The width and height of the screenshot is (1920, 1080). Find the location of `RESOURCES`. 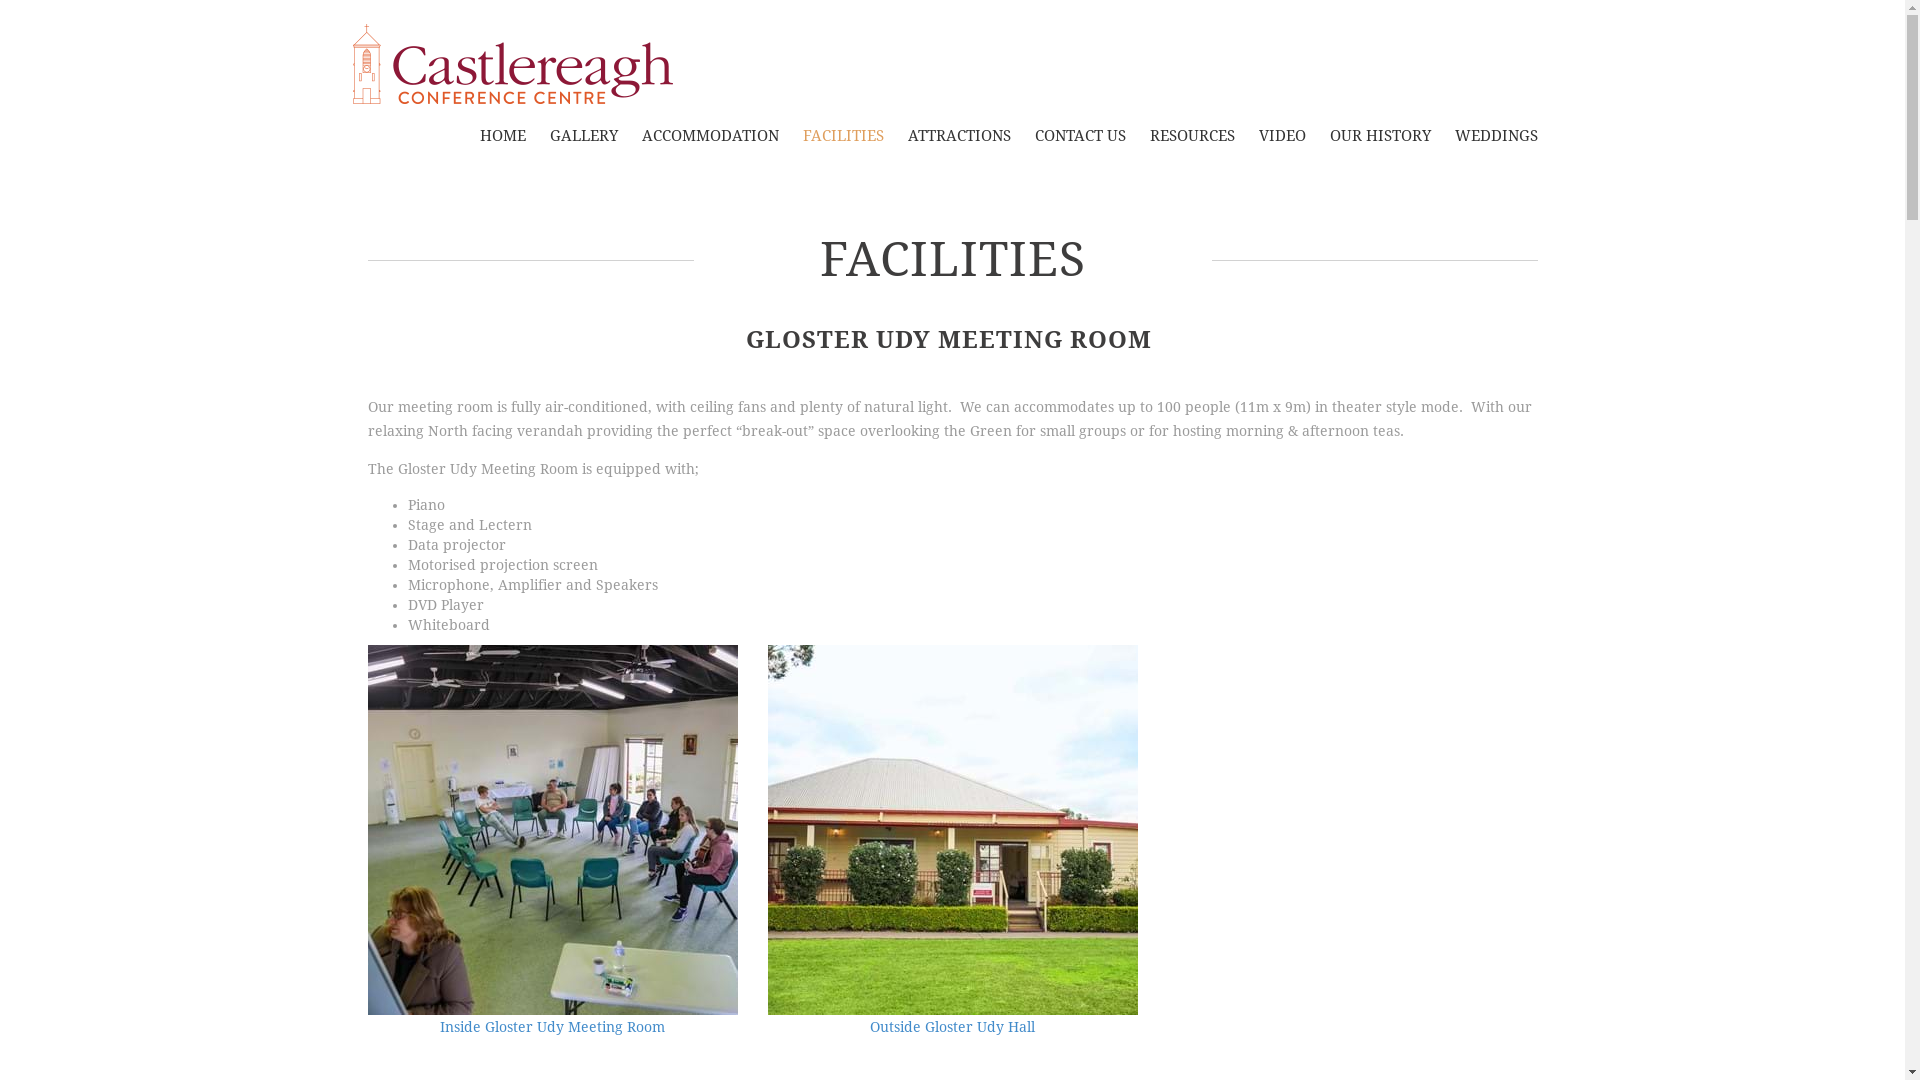

RESOURCES is located at coordinates (1192, 136).